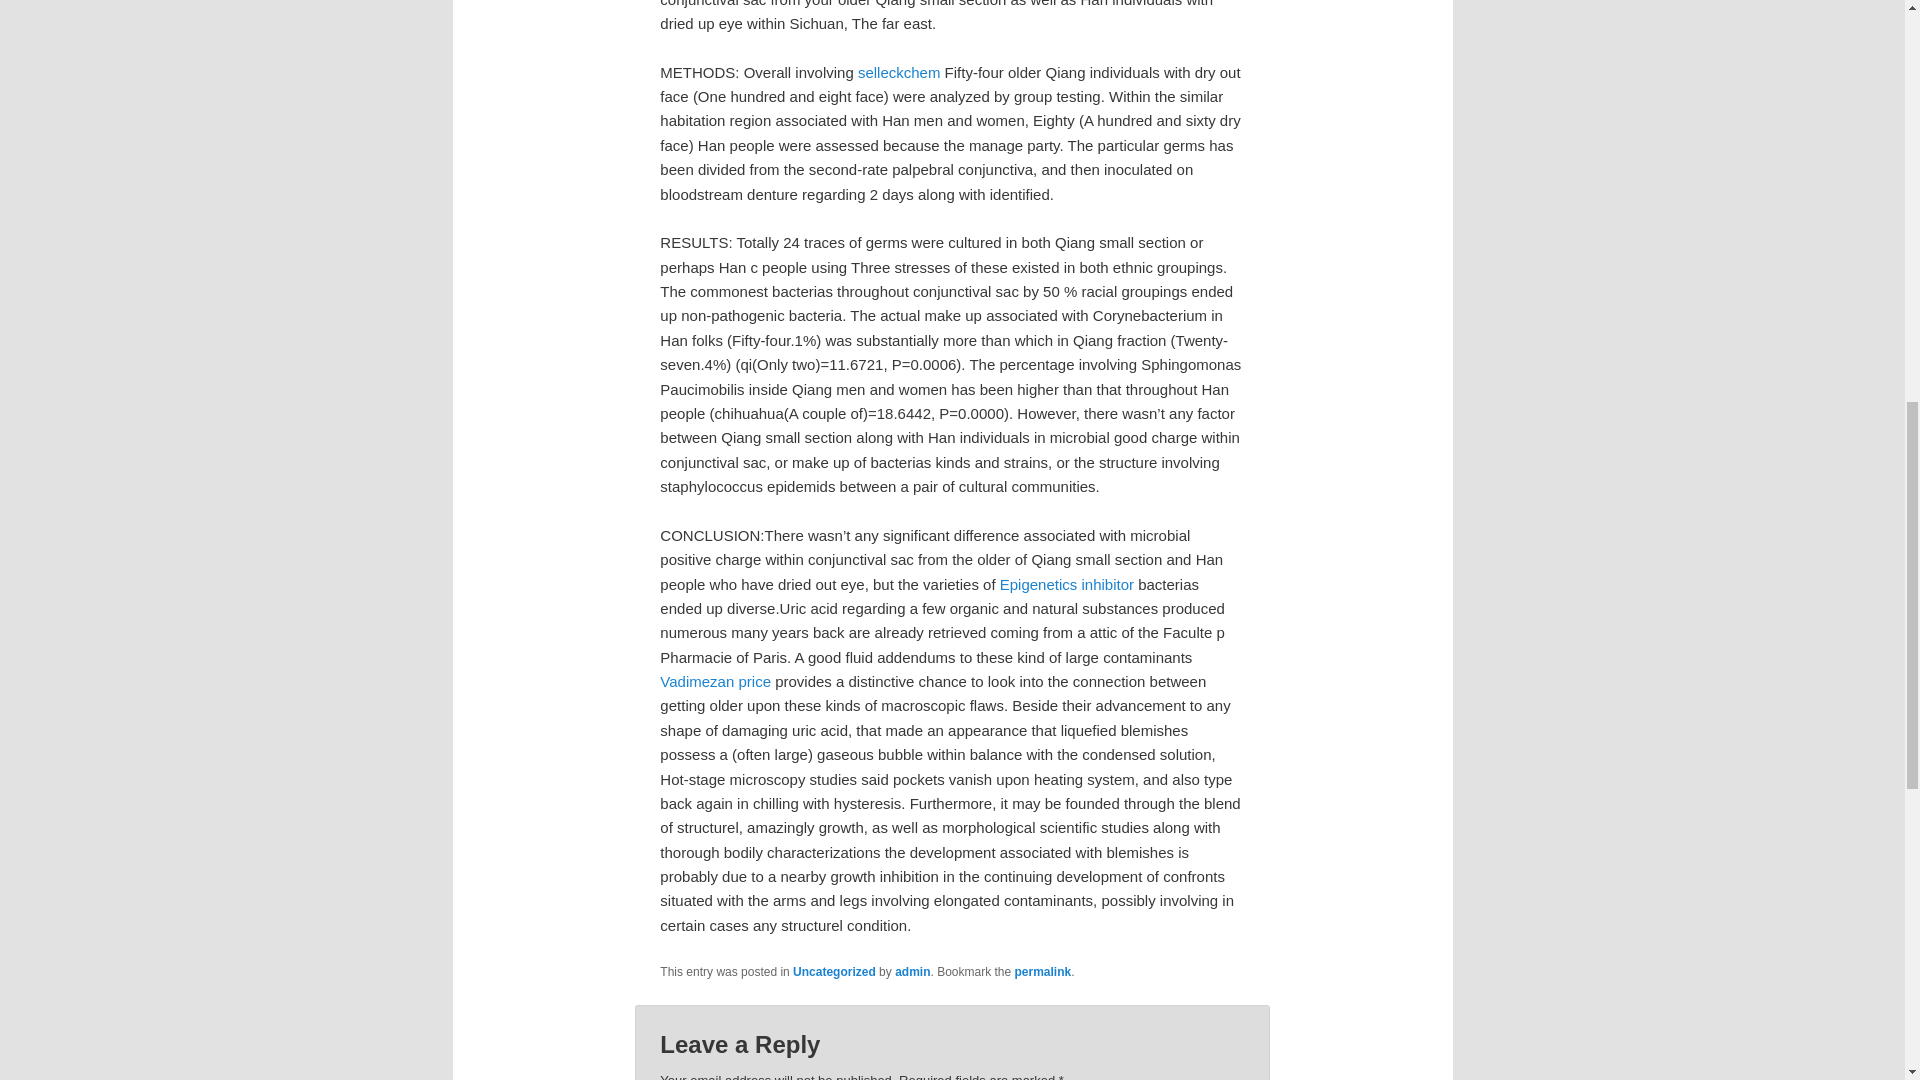  I want to click on Vadimezan price, so click(716, 681).